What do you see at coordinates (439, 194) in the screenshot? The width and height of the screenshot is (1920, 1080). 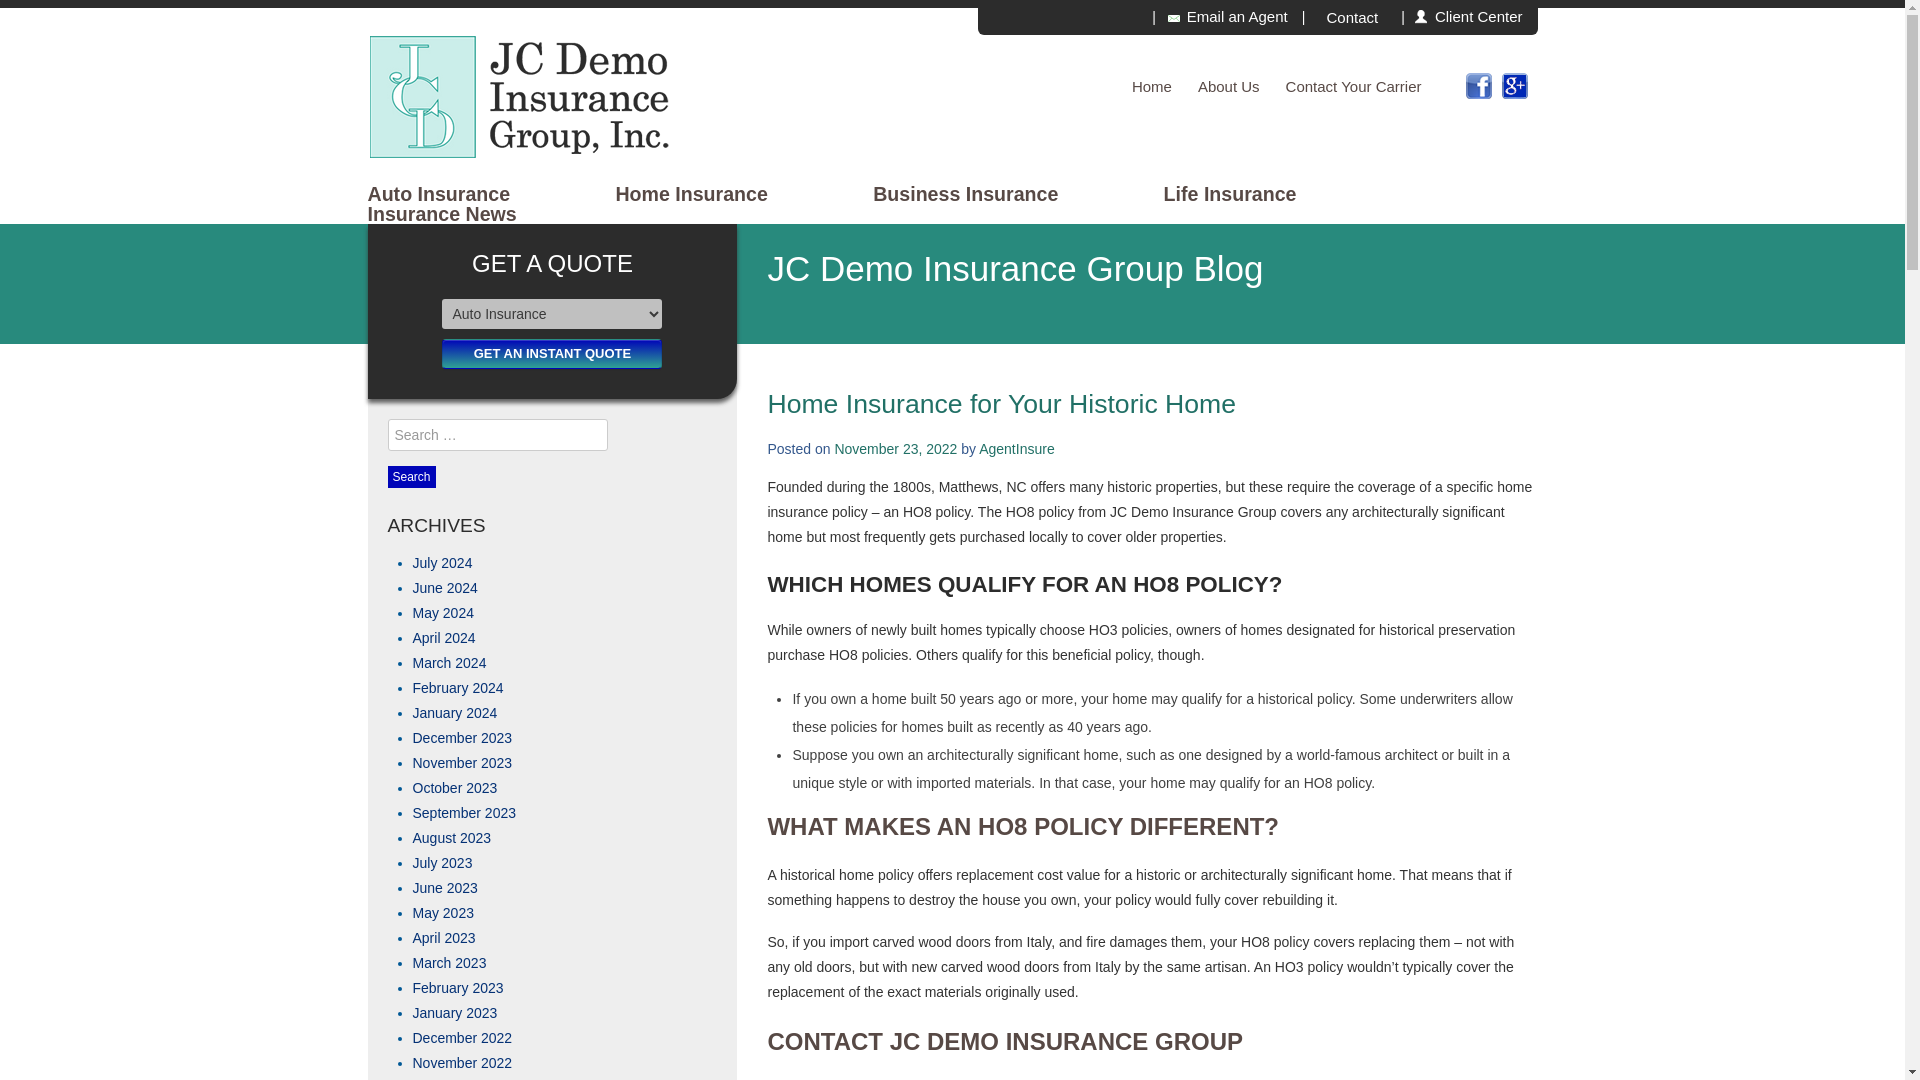 I see `Auto Insurance` at bounding box center [439, 194].